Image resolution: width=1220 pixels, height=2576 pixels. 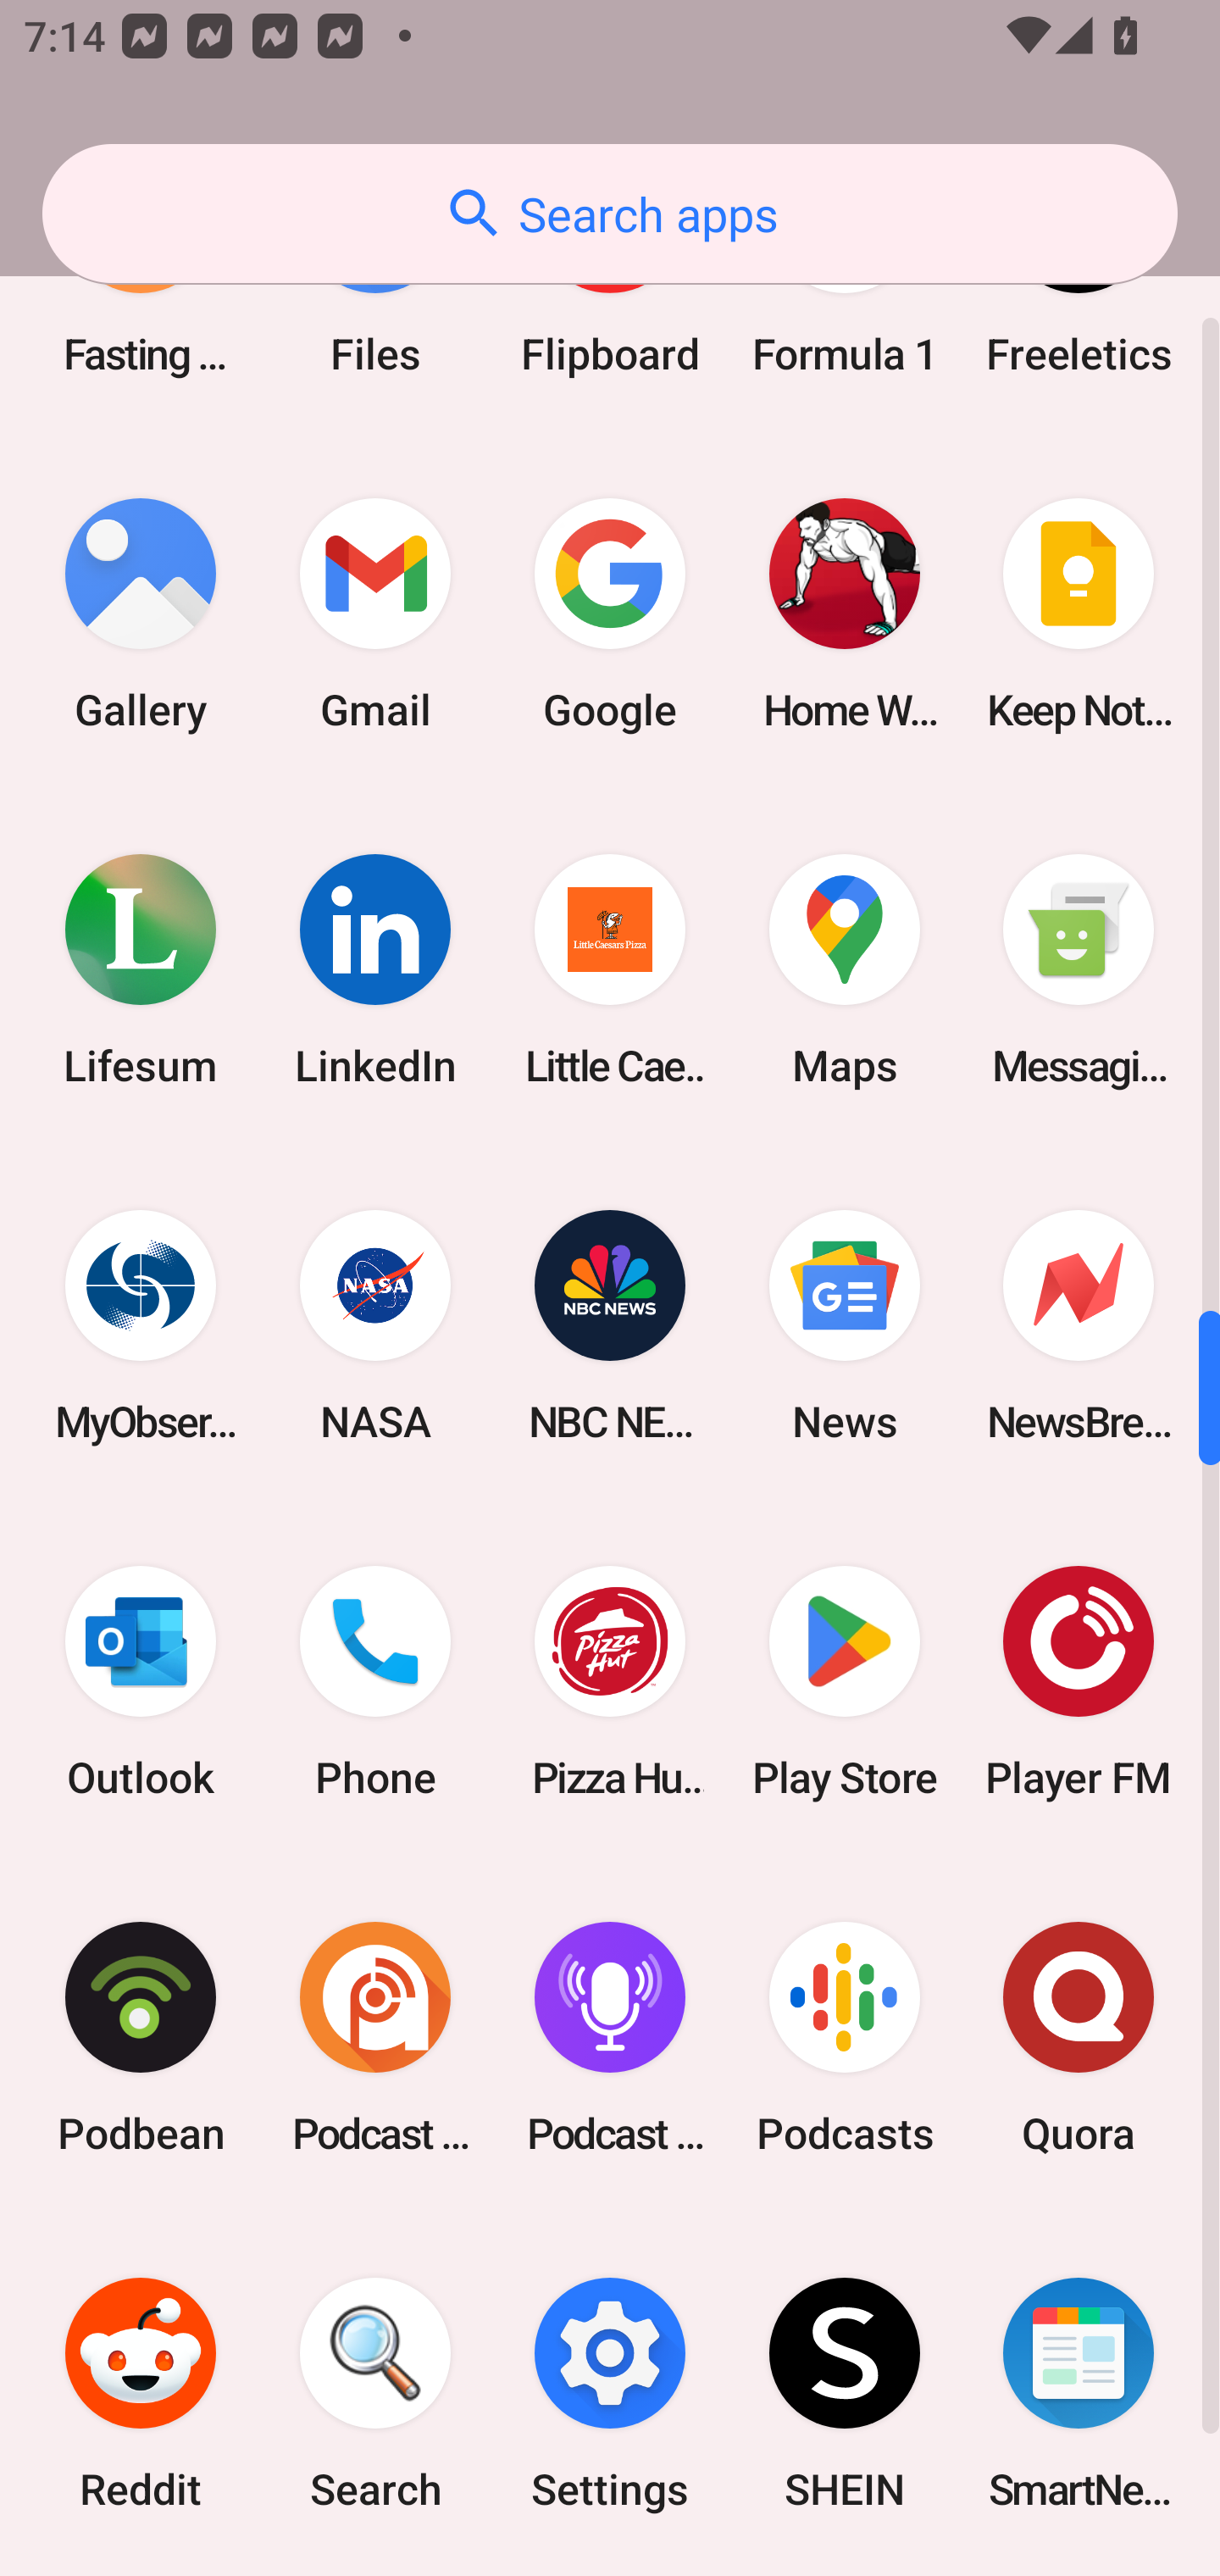 I want to click on Lifesum, so click(x=141, y=971).